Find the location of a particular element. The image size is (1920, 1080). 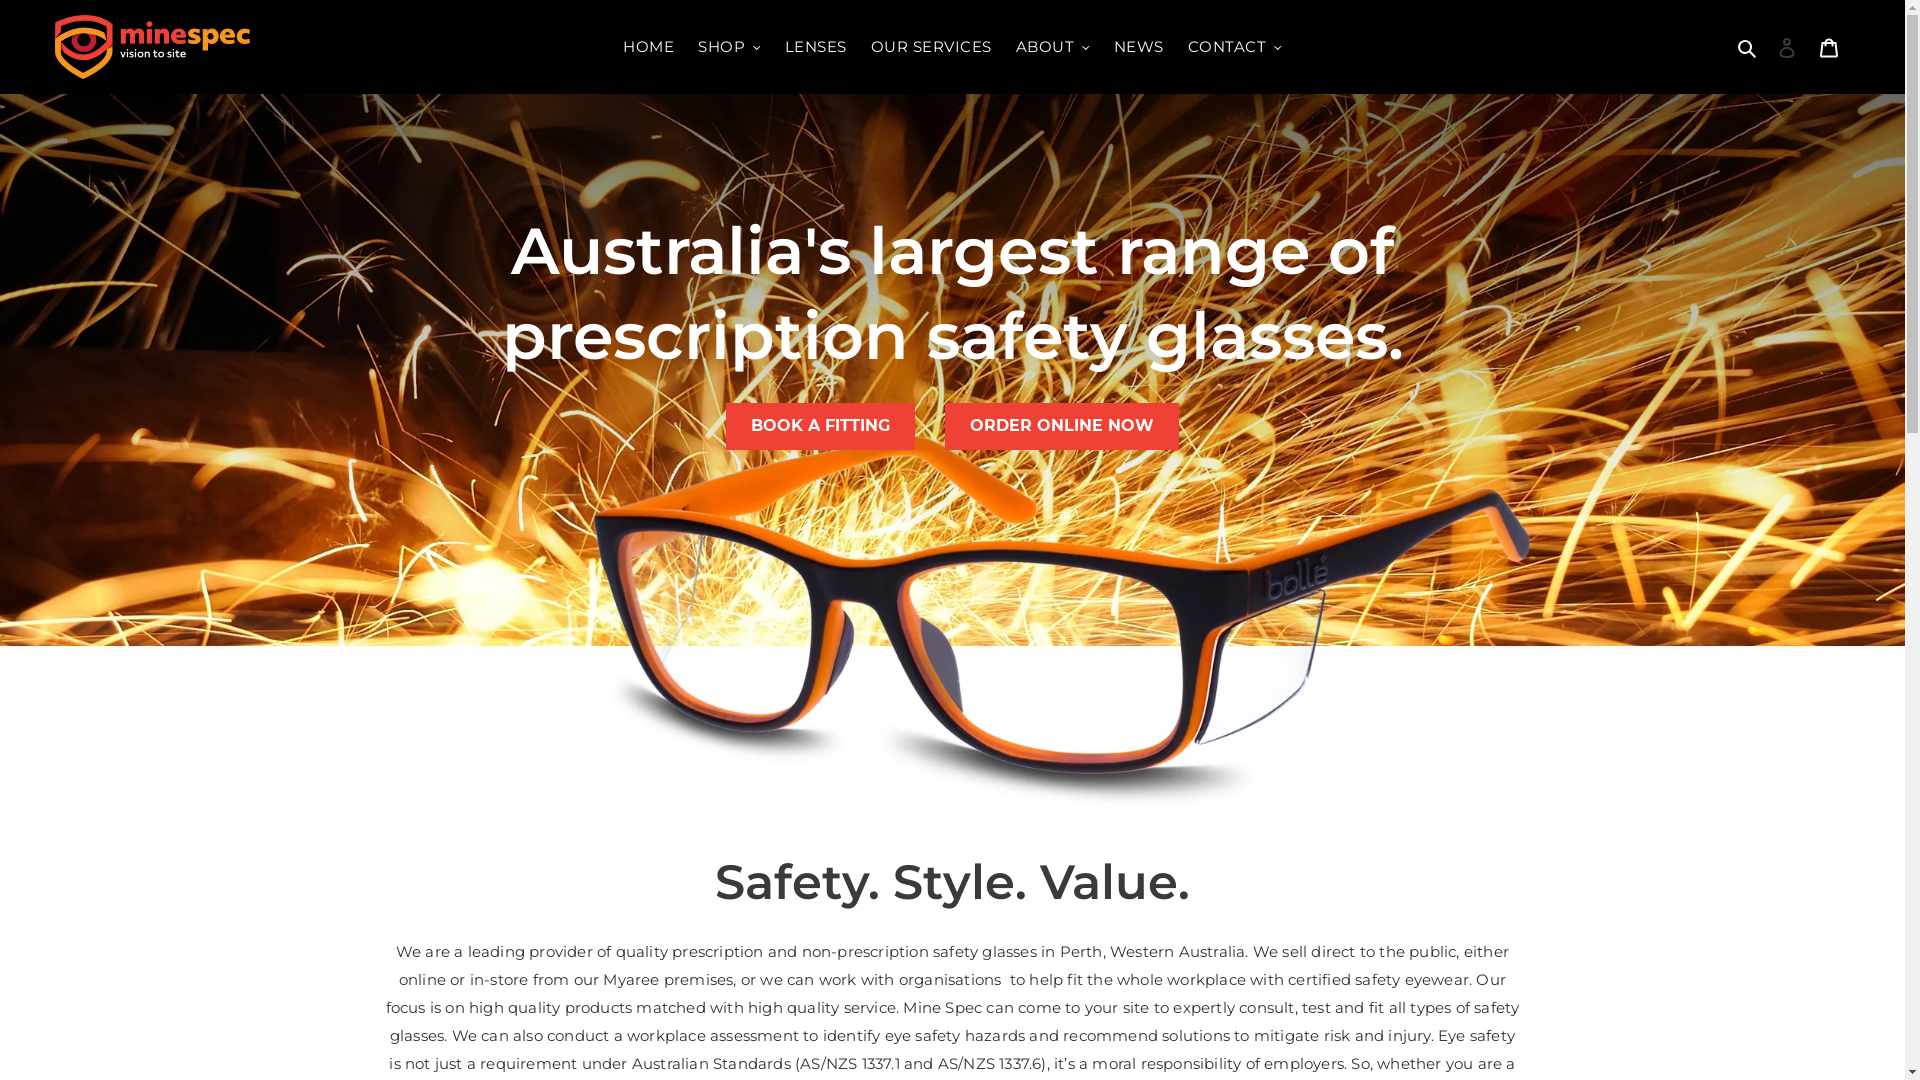

SHOP is located at coordinates (730, 48).